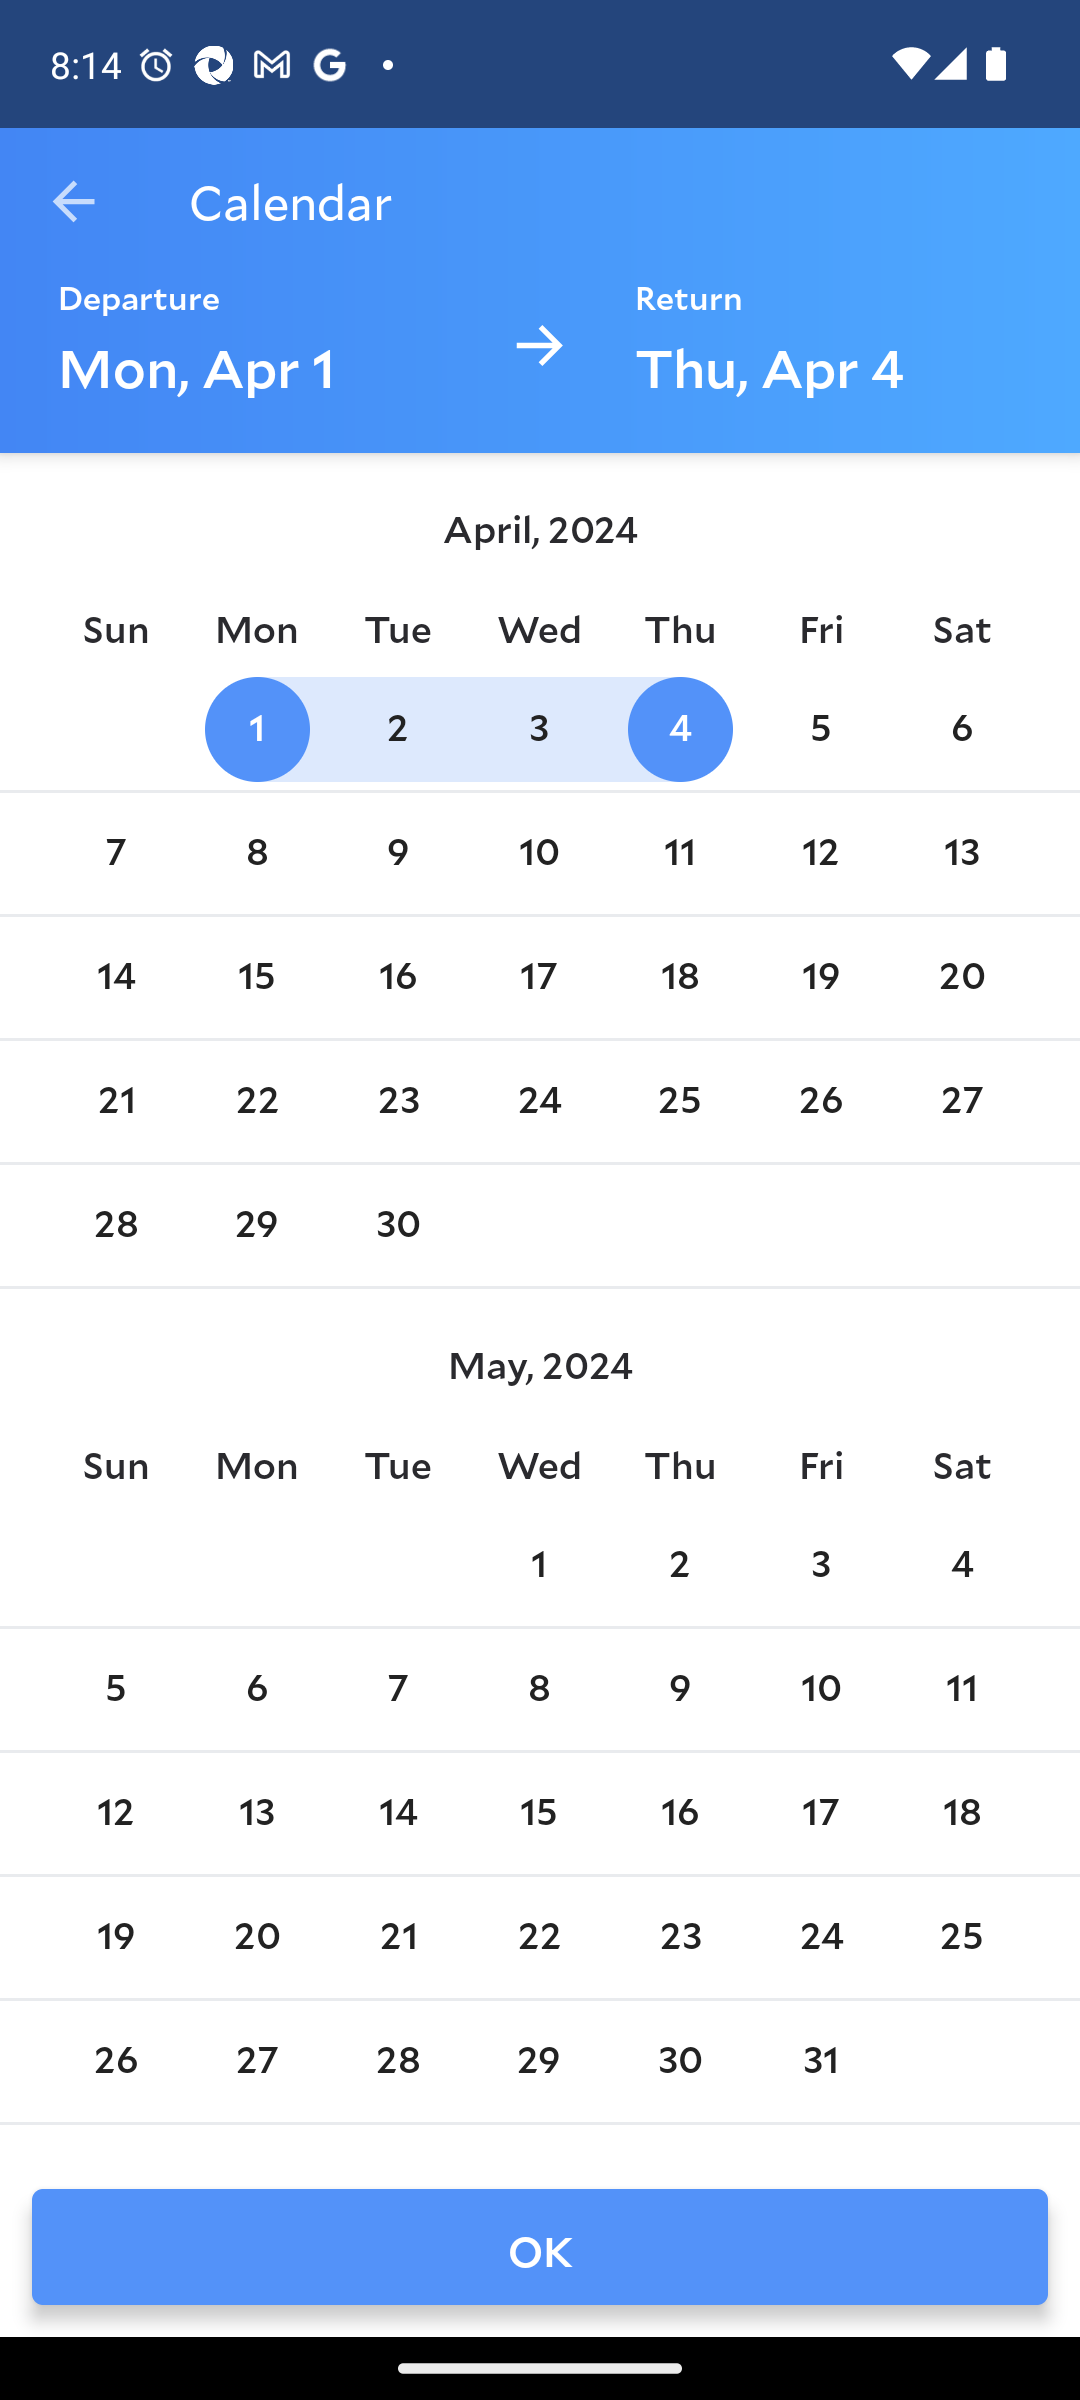 The width and height of the screenshot is (1080, 2400). I want to click on 28, so click(398, 2061).